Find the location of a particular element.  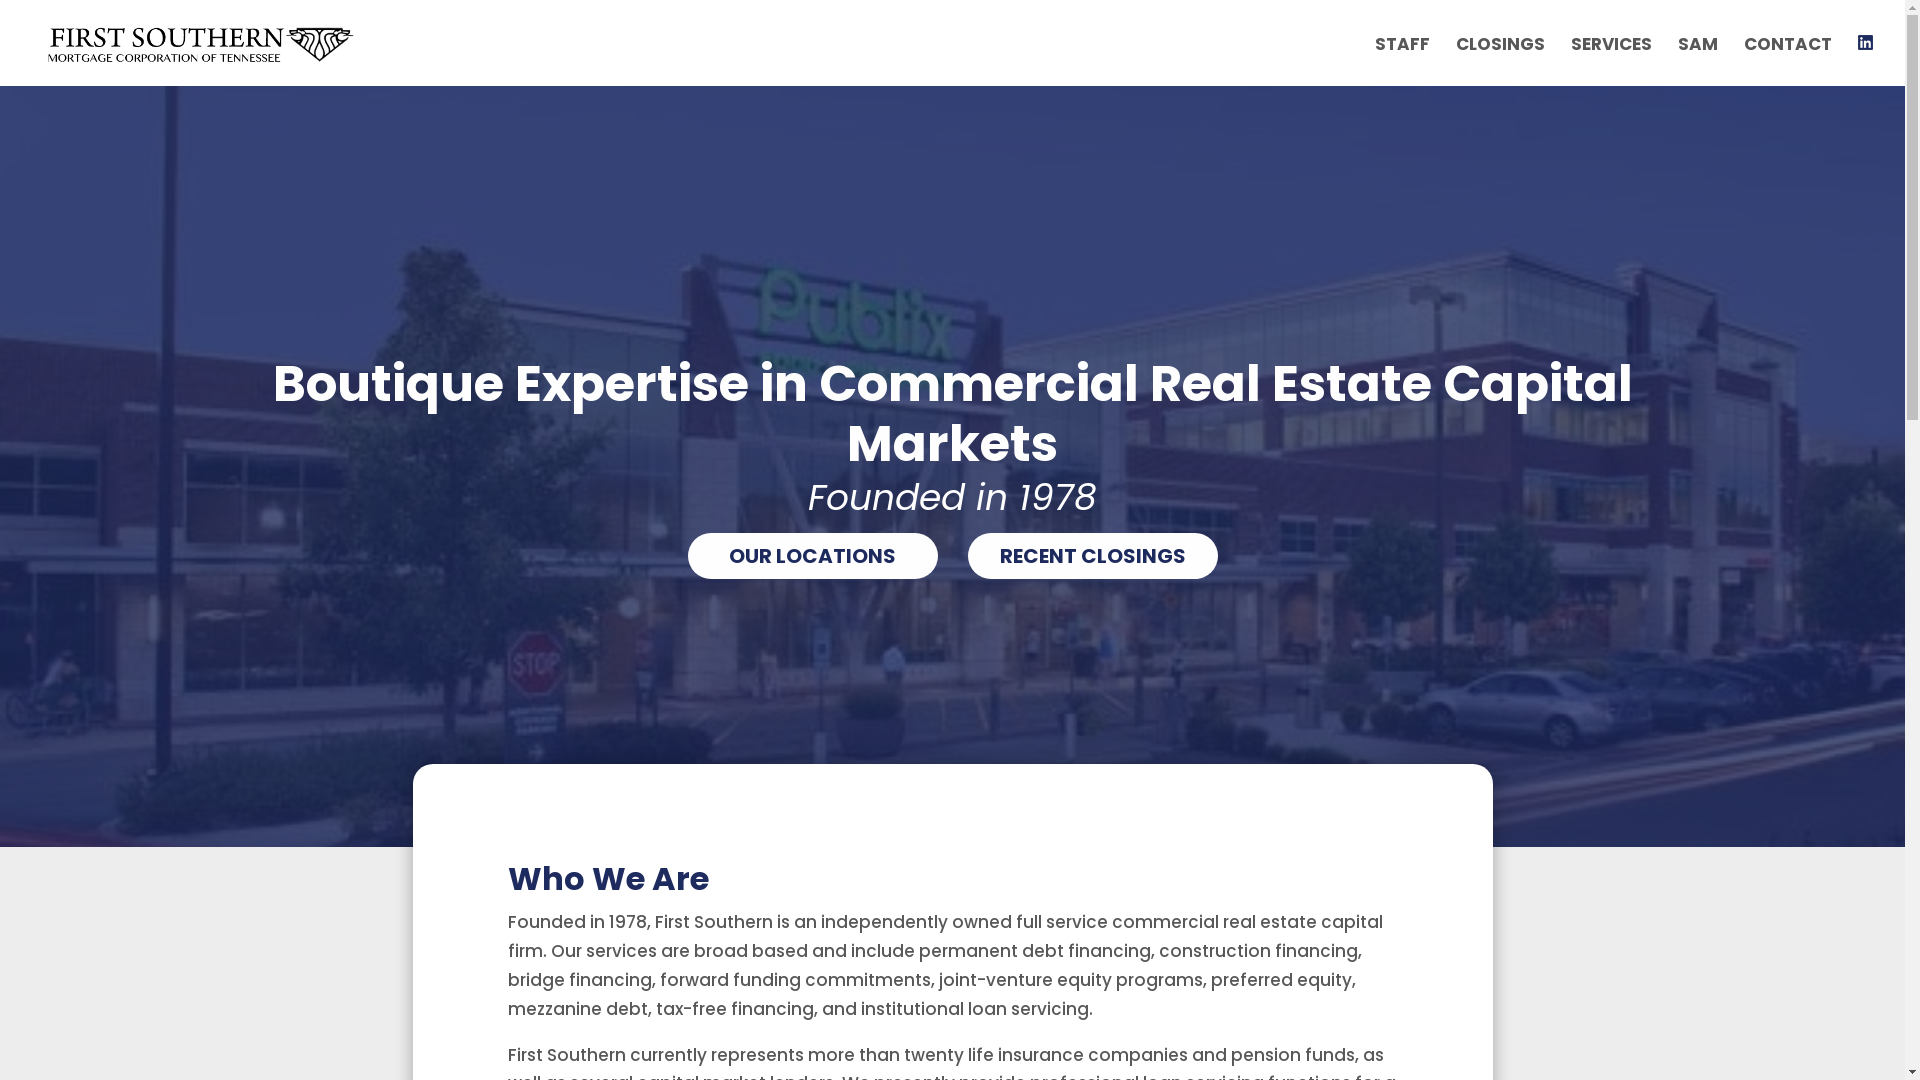

OUR LOCATIONS is located at coordinates (813, 556).